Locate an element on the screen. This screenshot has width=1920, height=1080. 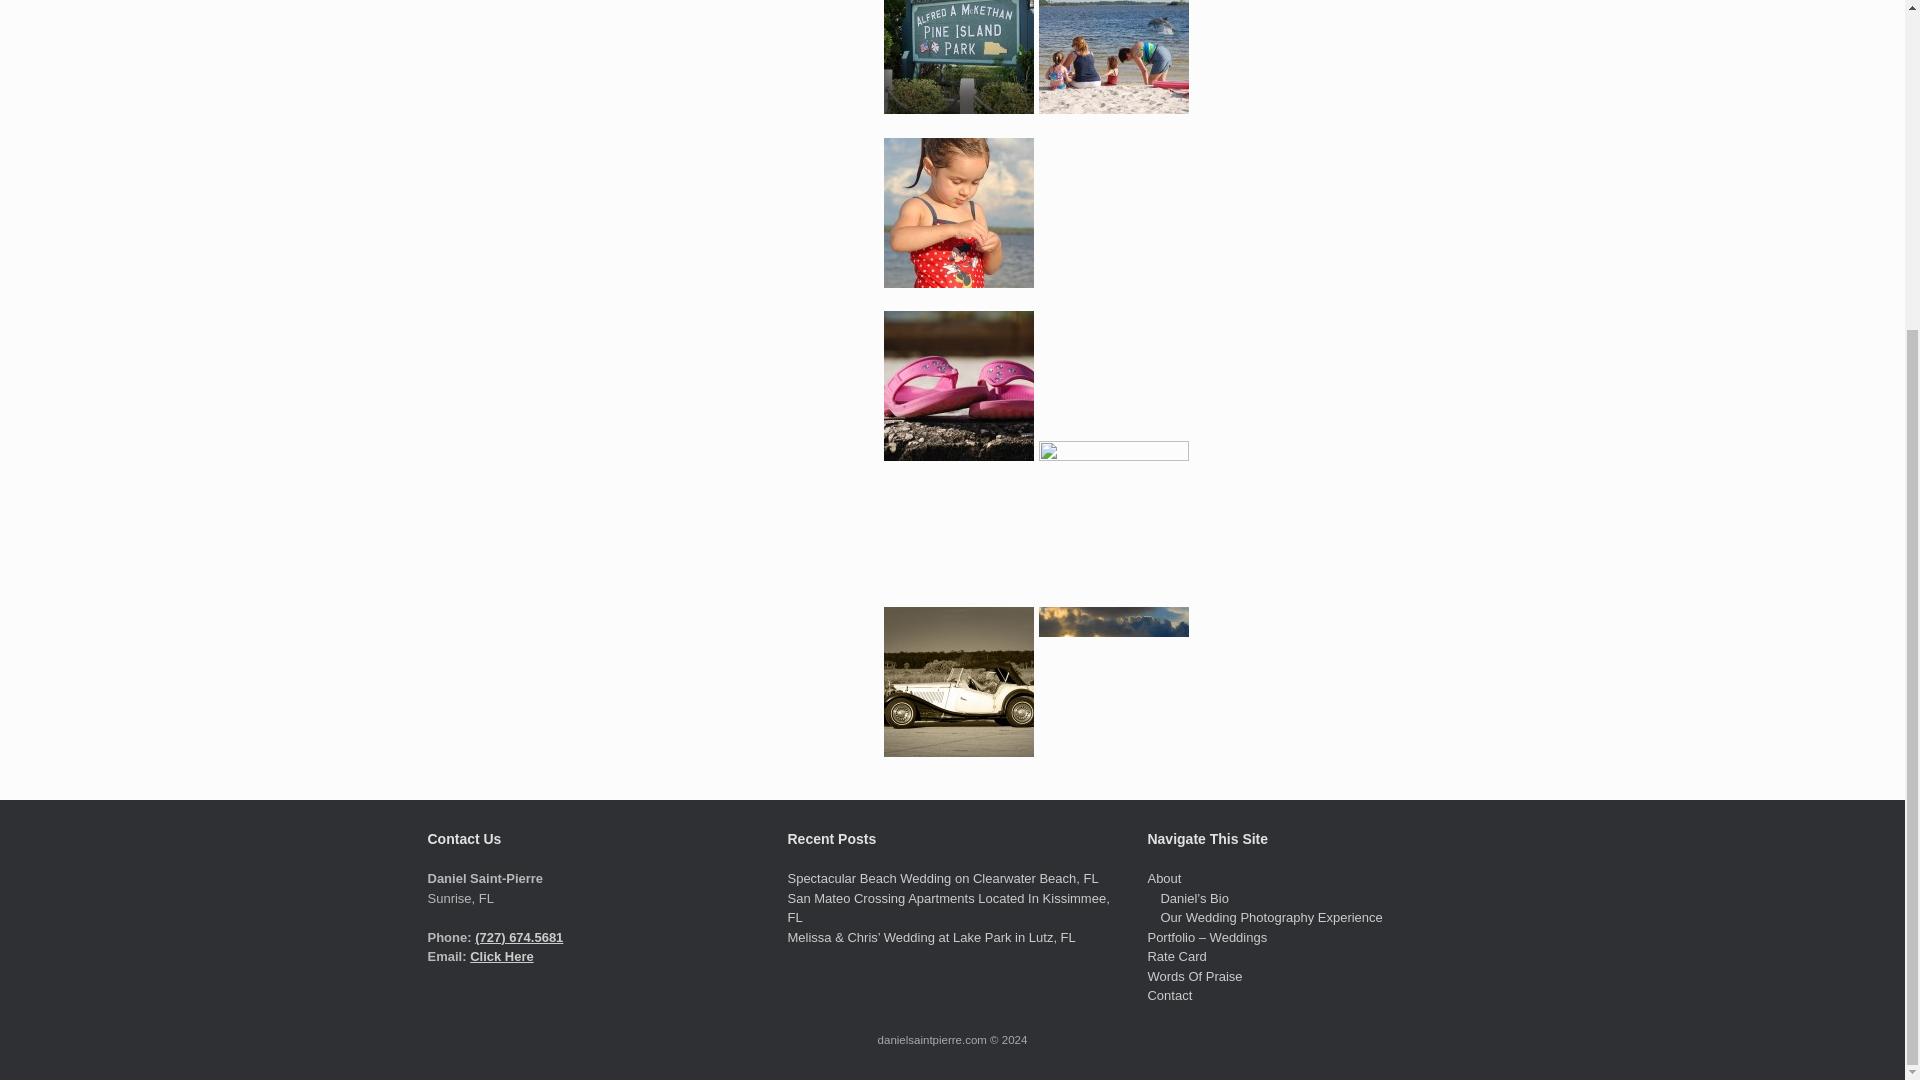
About is located at coordinates (1163, 878).